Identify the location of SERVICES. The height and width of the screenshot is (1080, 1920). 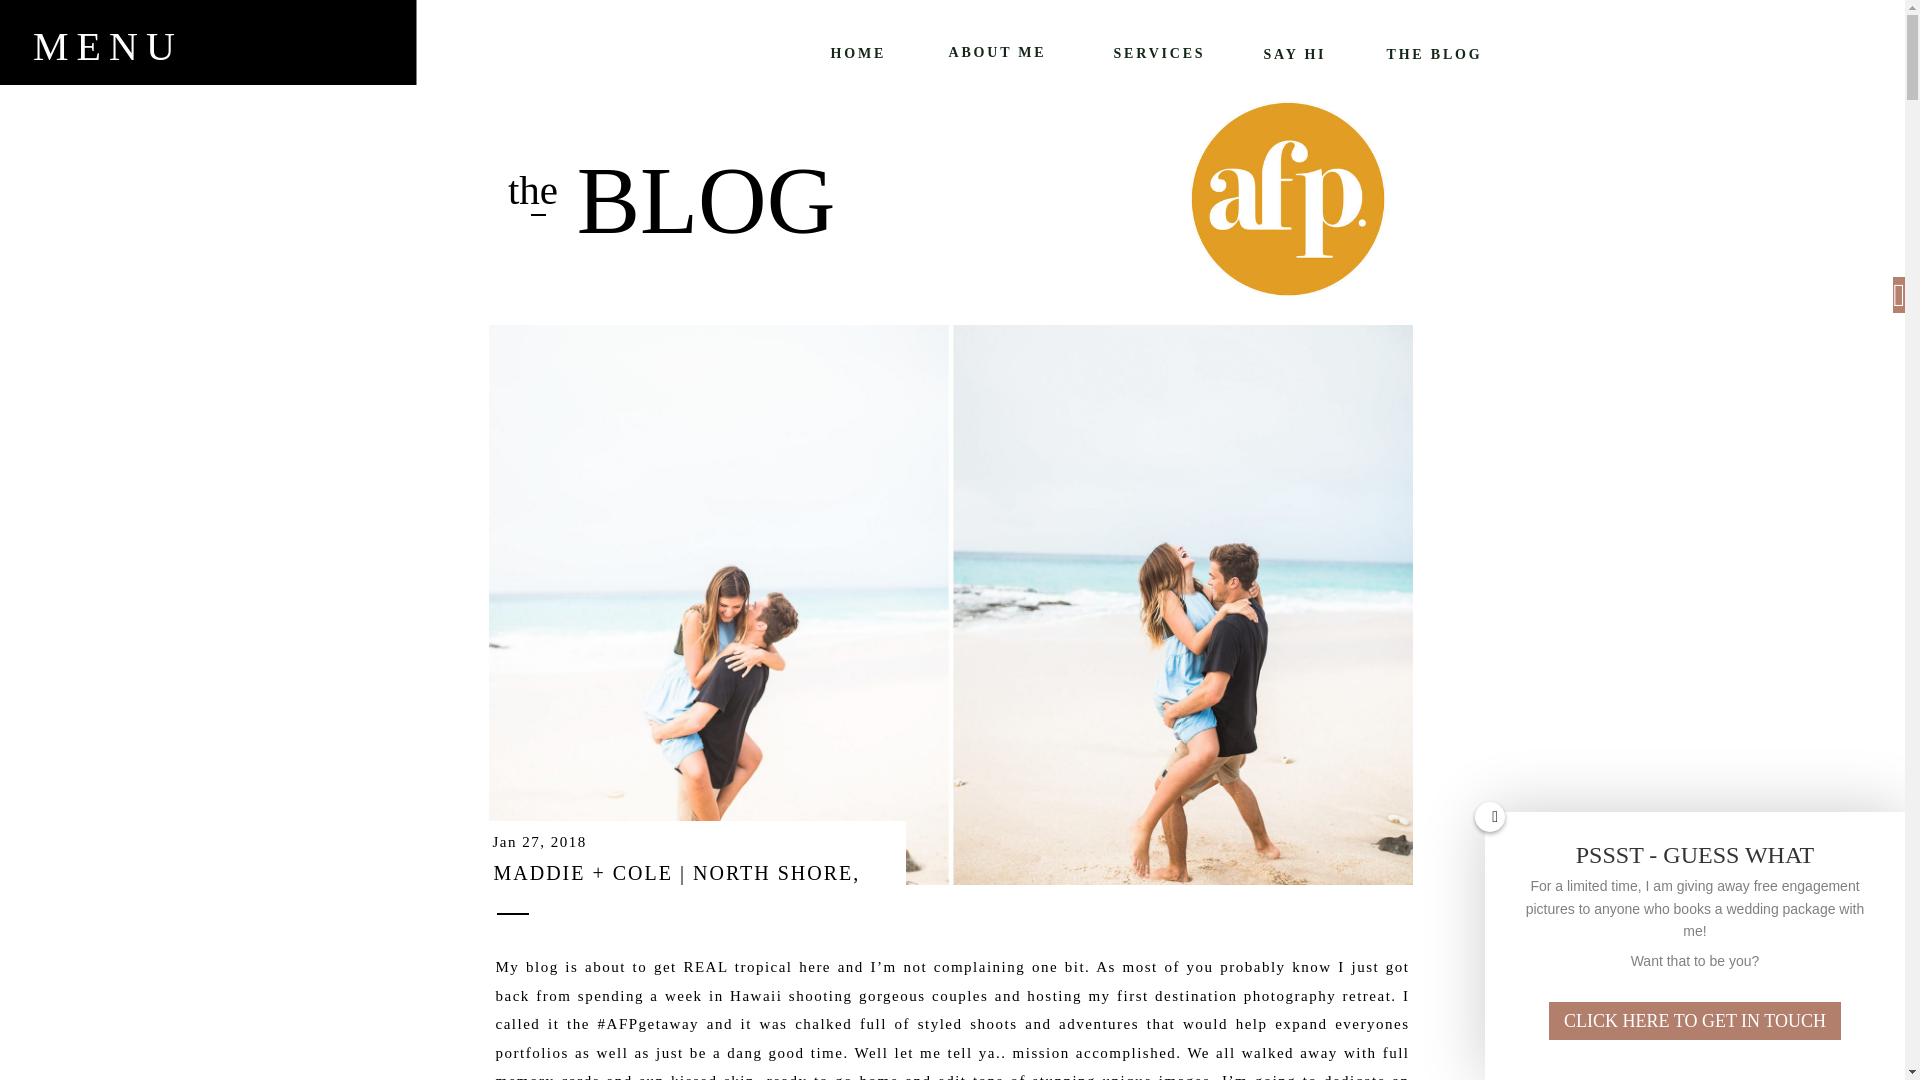
(1317, 921).